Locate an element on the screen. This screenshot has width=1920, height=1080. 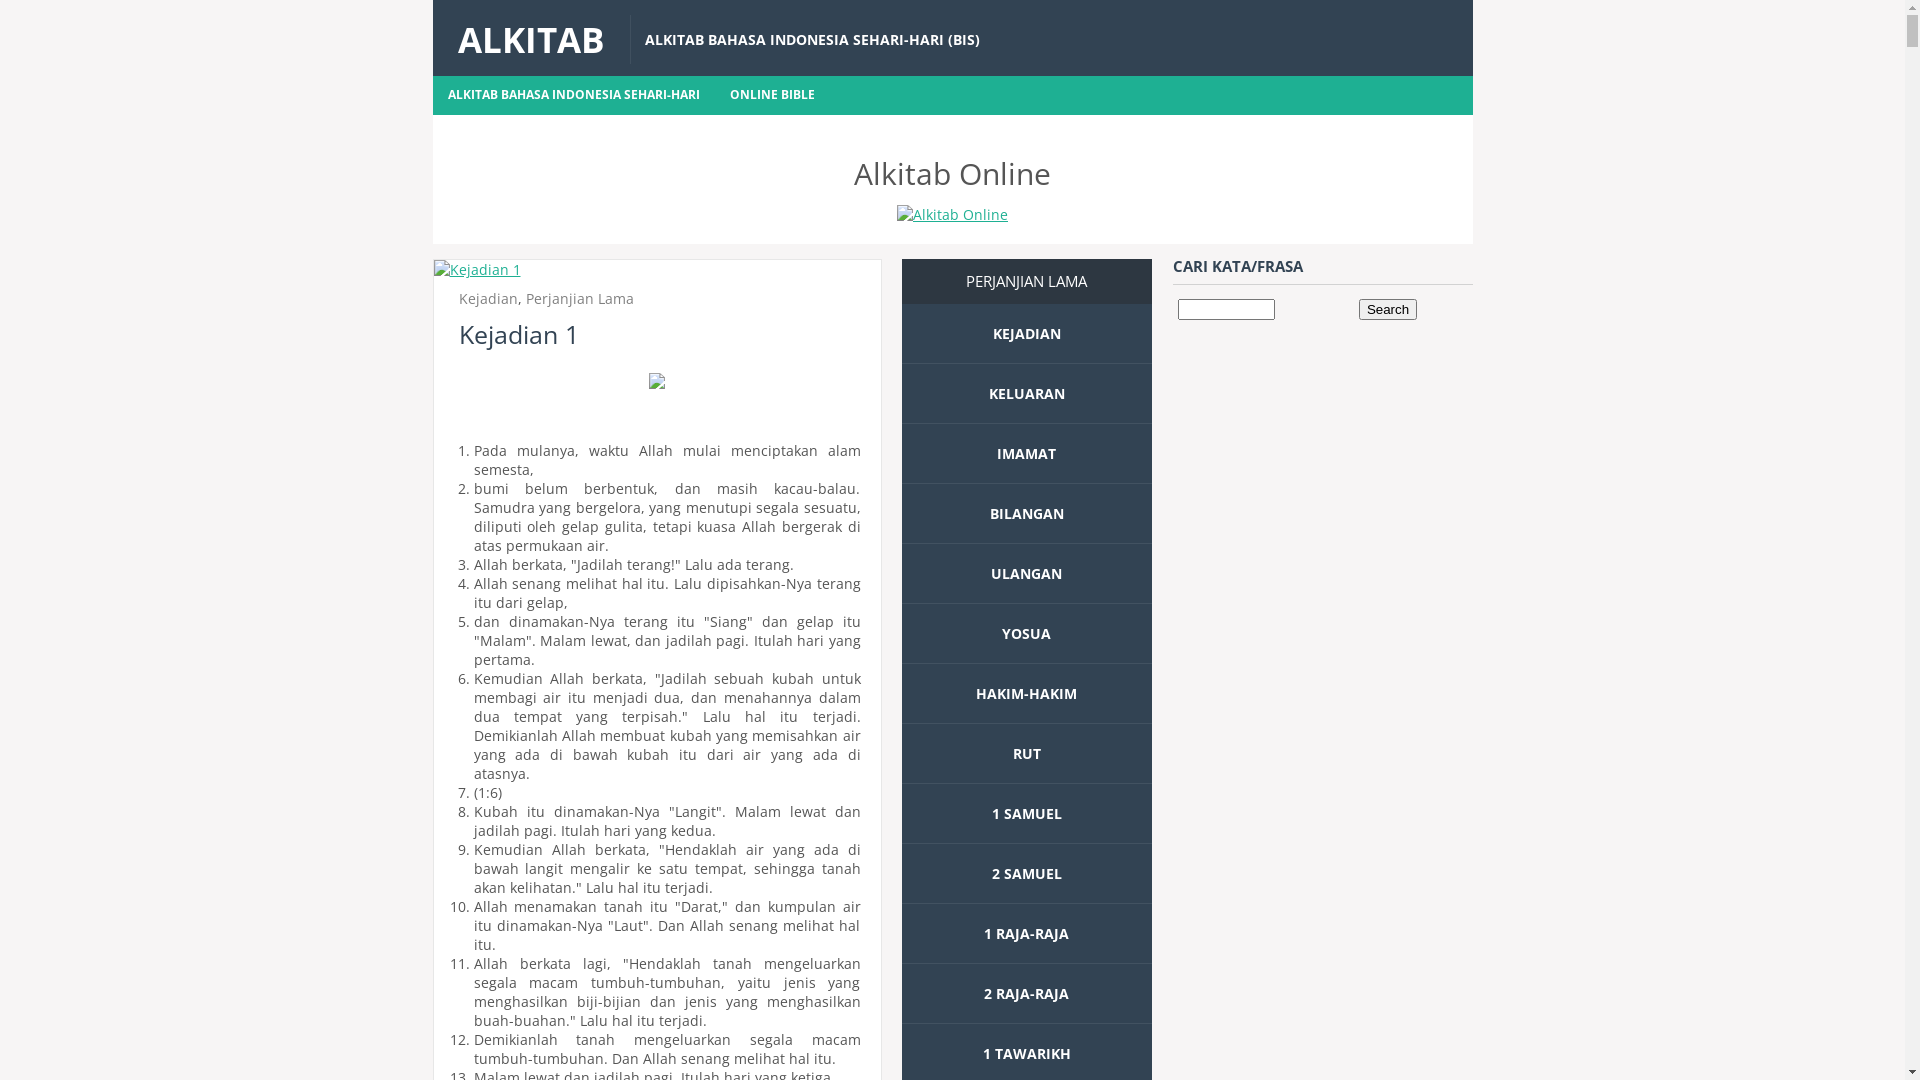
Kejadian is located at coordinates (488, 298).